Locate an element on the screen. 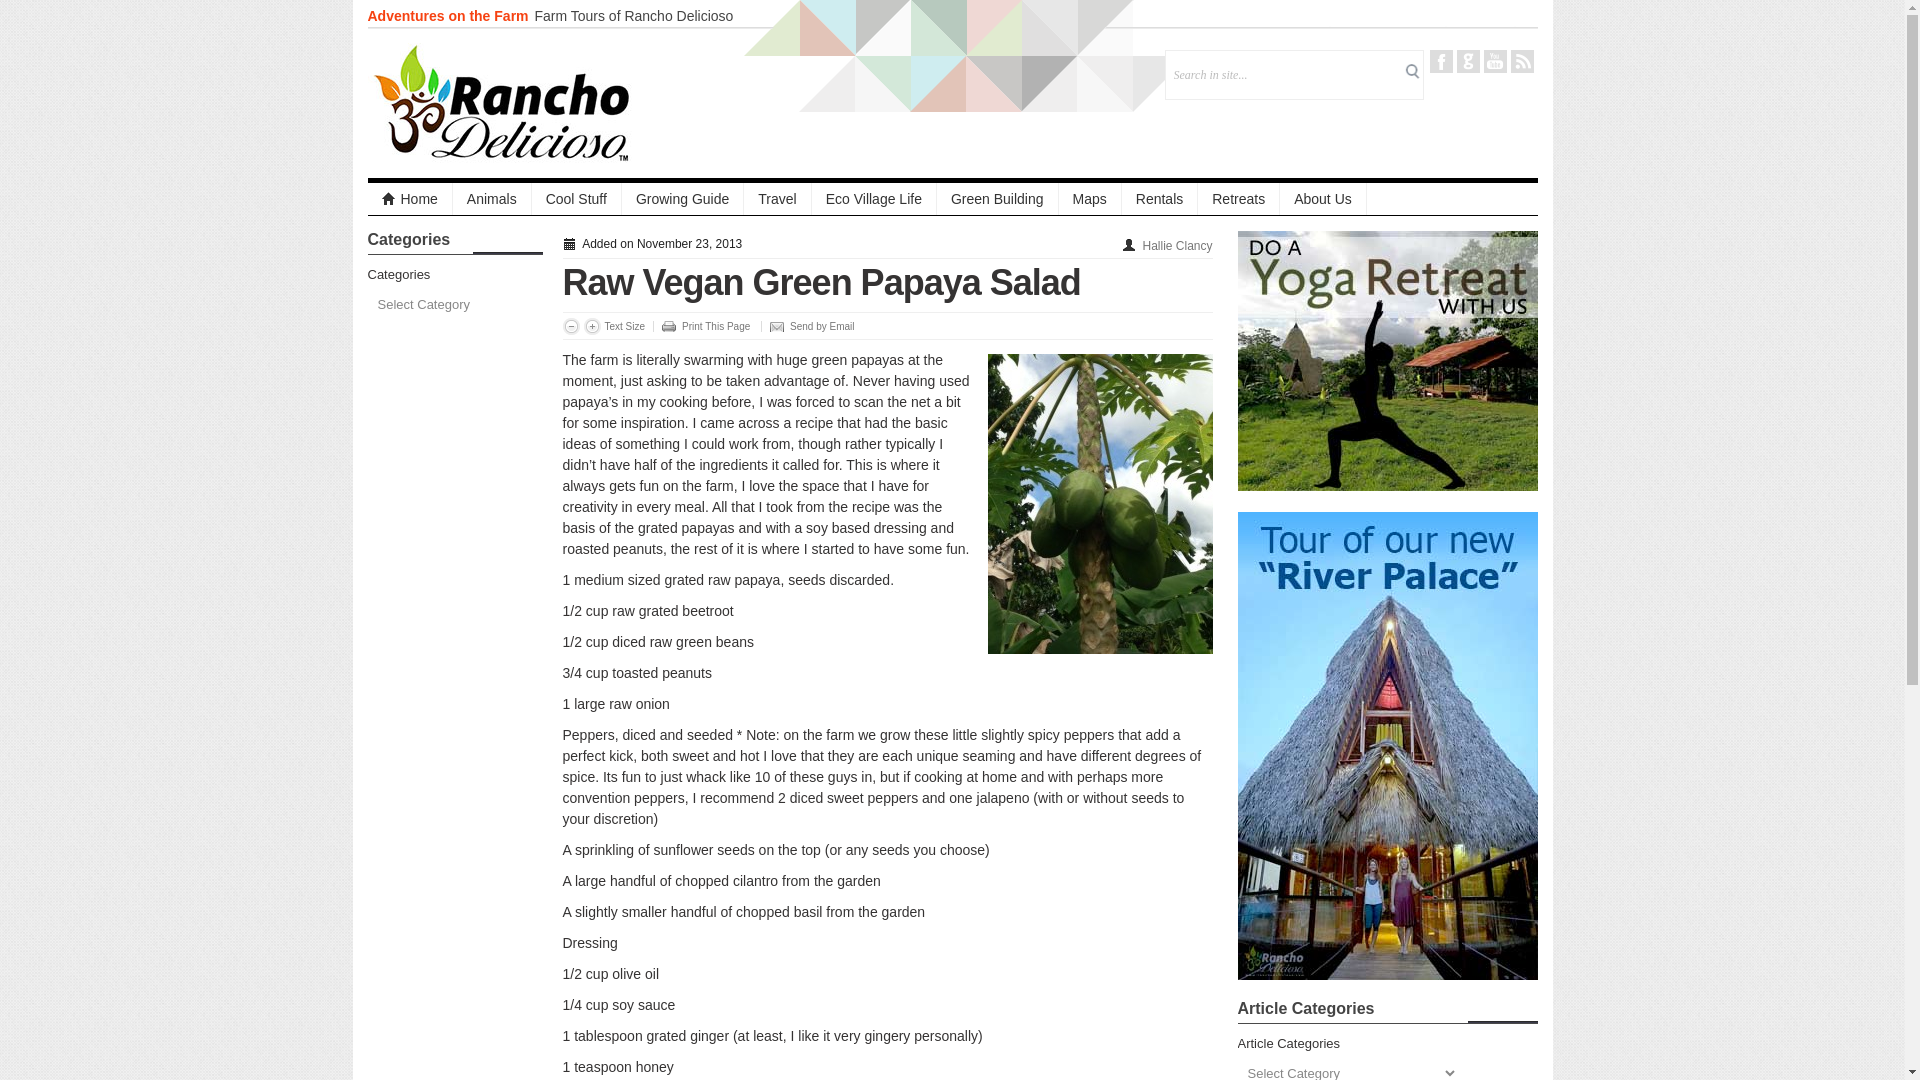  Farm Tours of Rancho Delicioso is located at coordinates (633, 15).